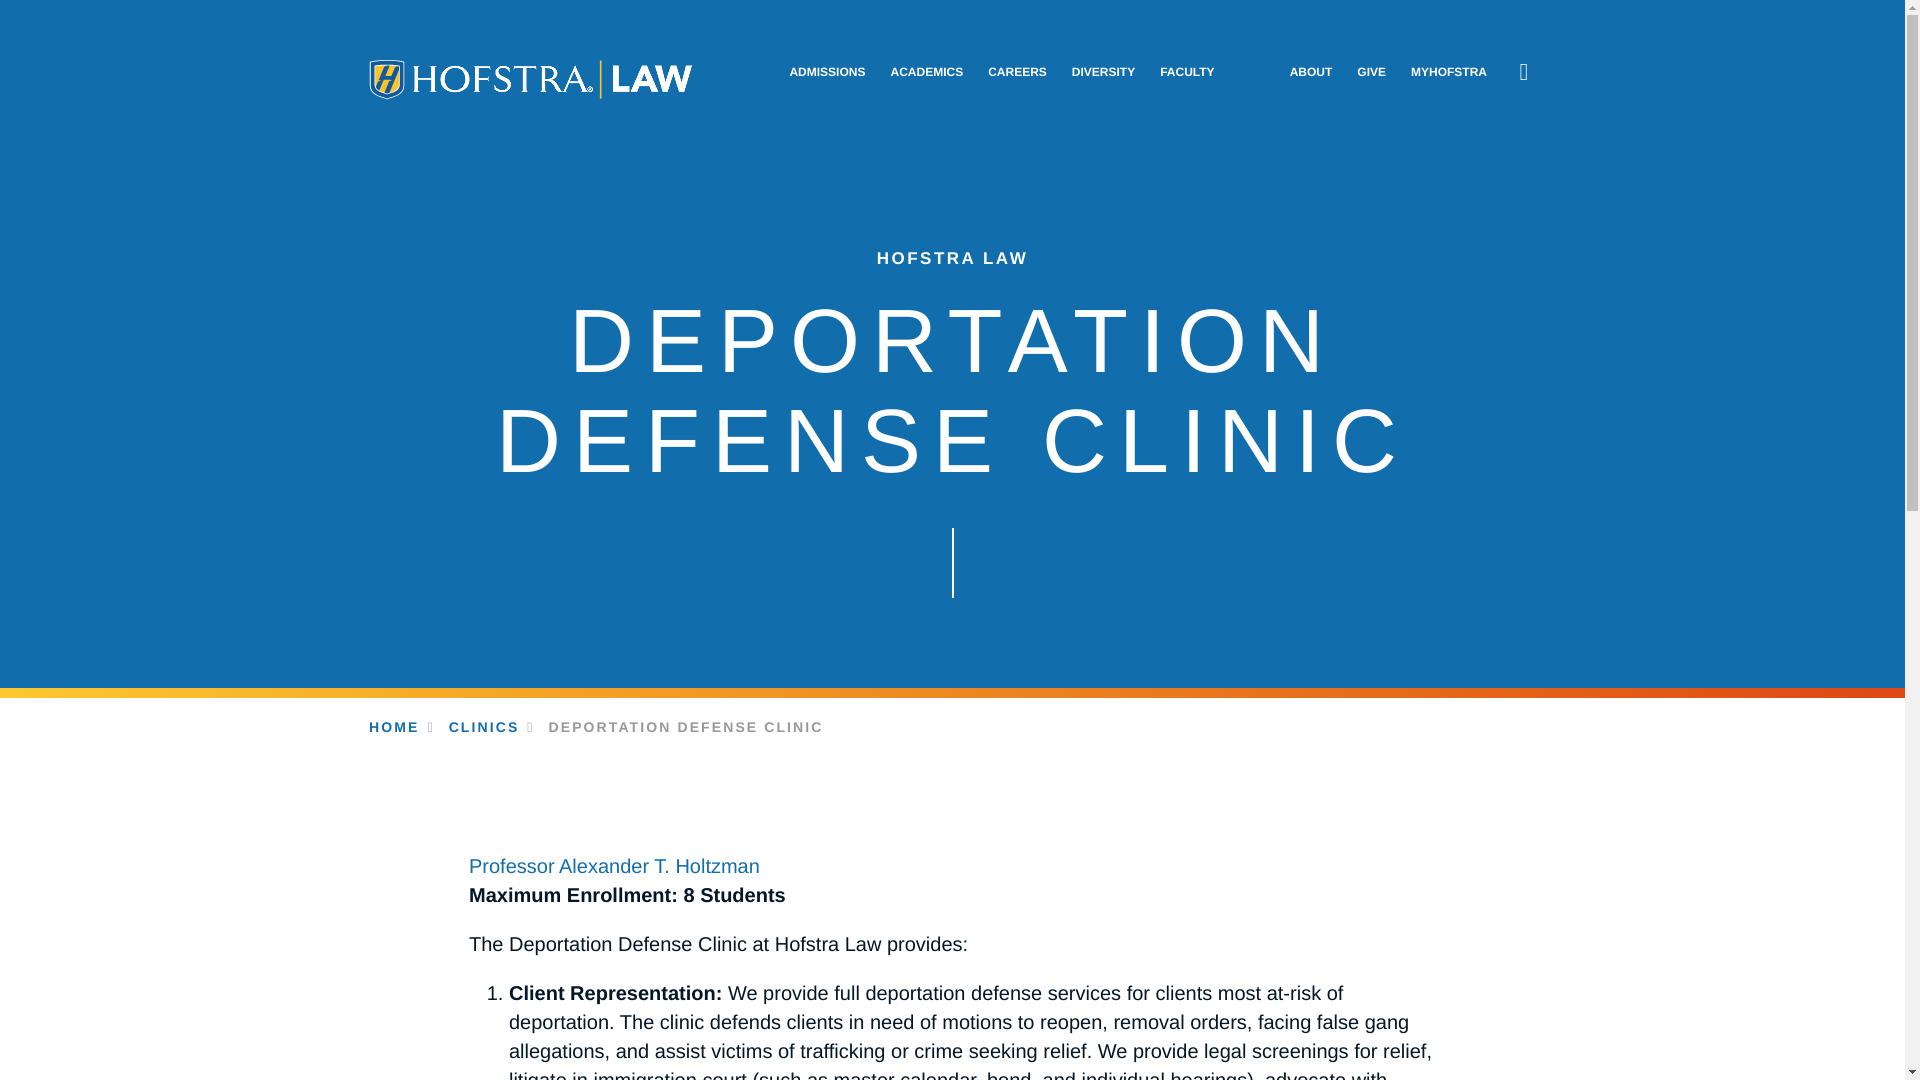 Image resolution: width=1920 pixels, height=1080 pixels. What do you see at coordinates (1524, 72) in the screenshot?
I see `Search` at bounding box center [1524, 72].